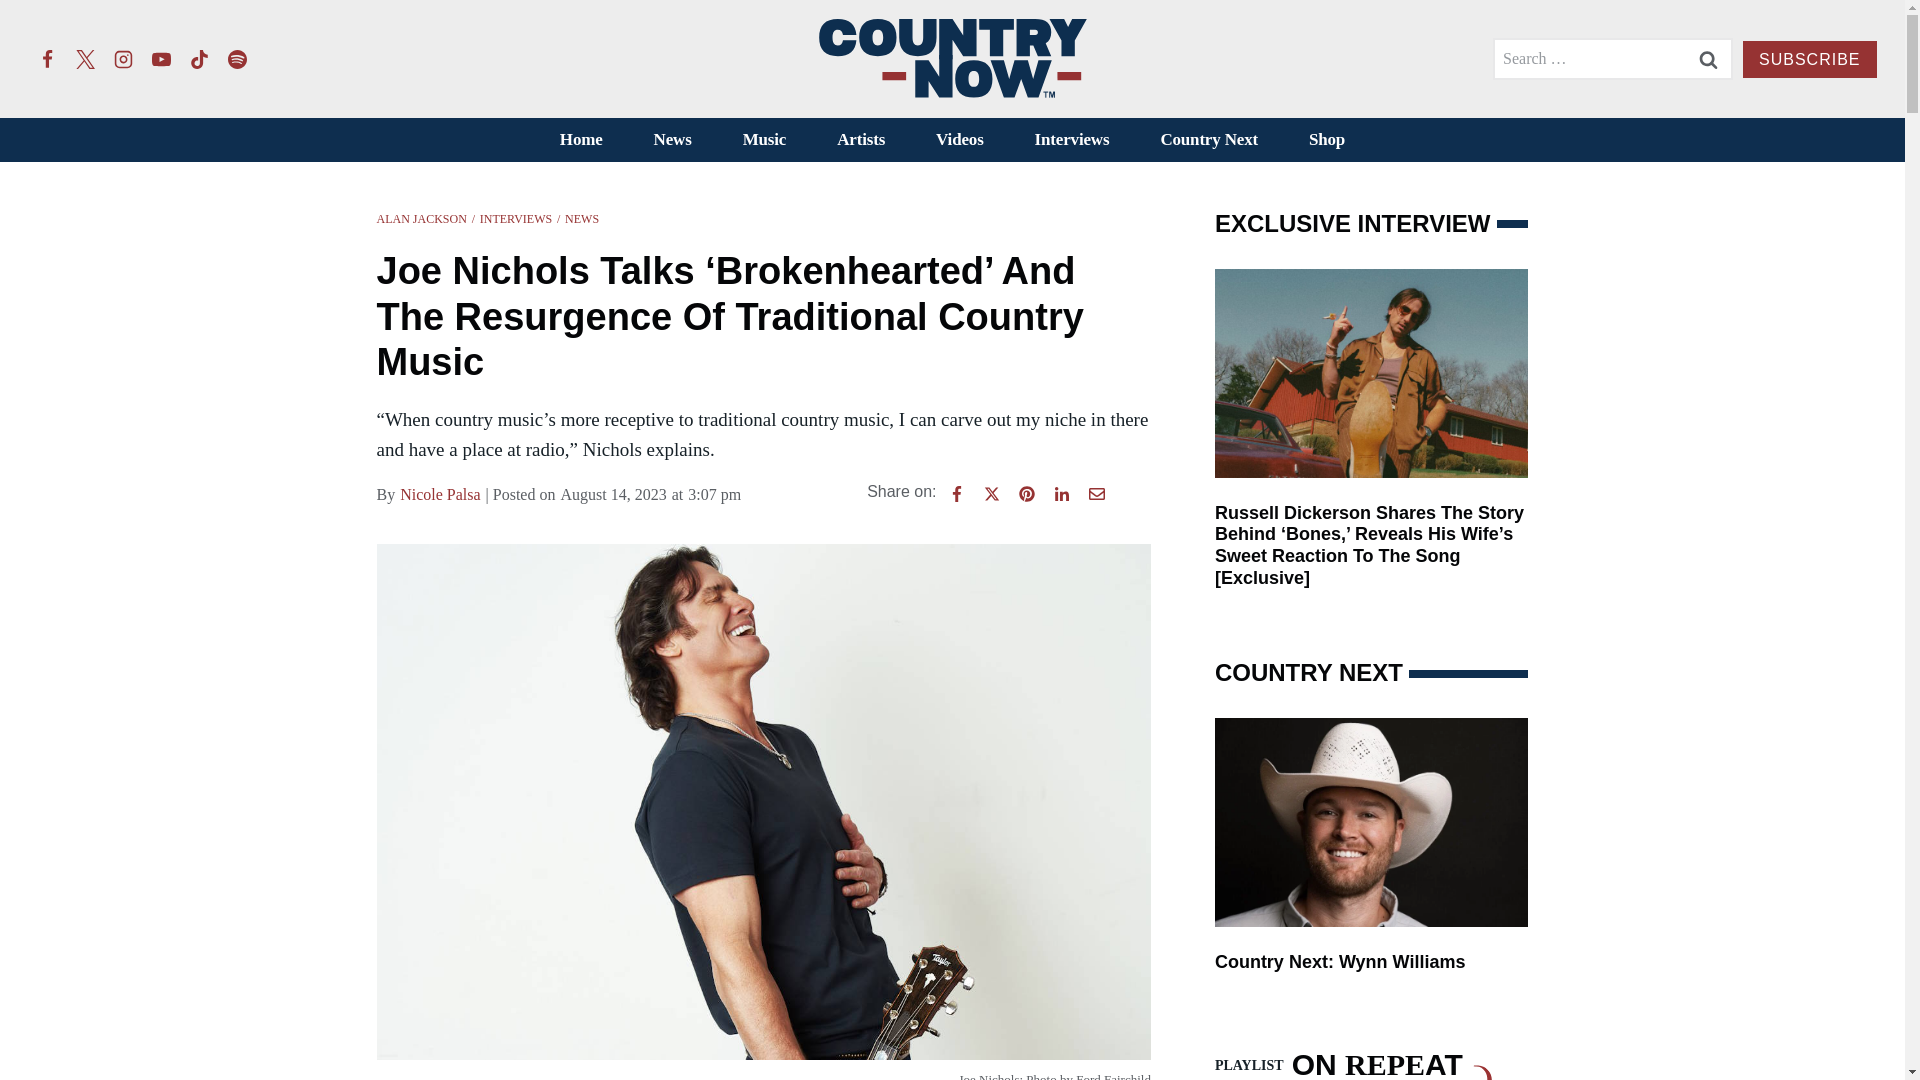 Image resolution: width=1920 pixels, height=1080 pixels. I want to click on Artists, so click(861, 140).